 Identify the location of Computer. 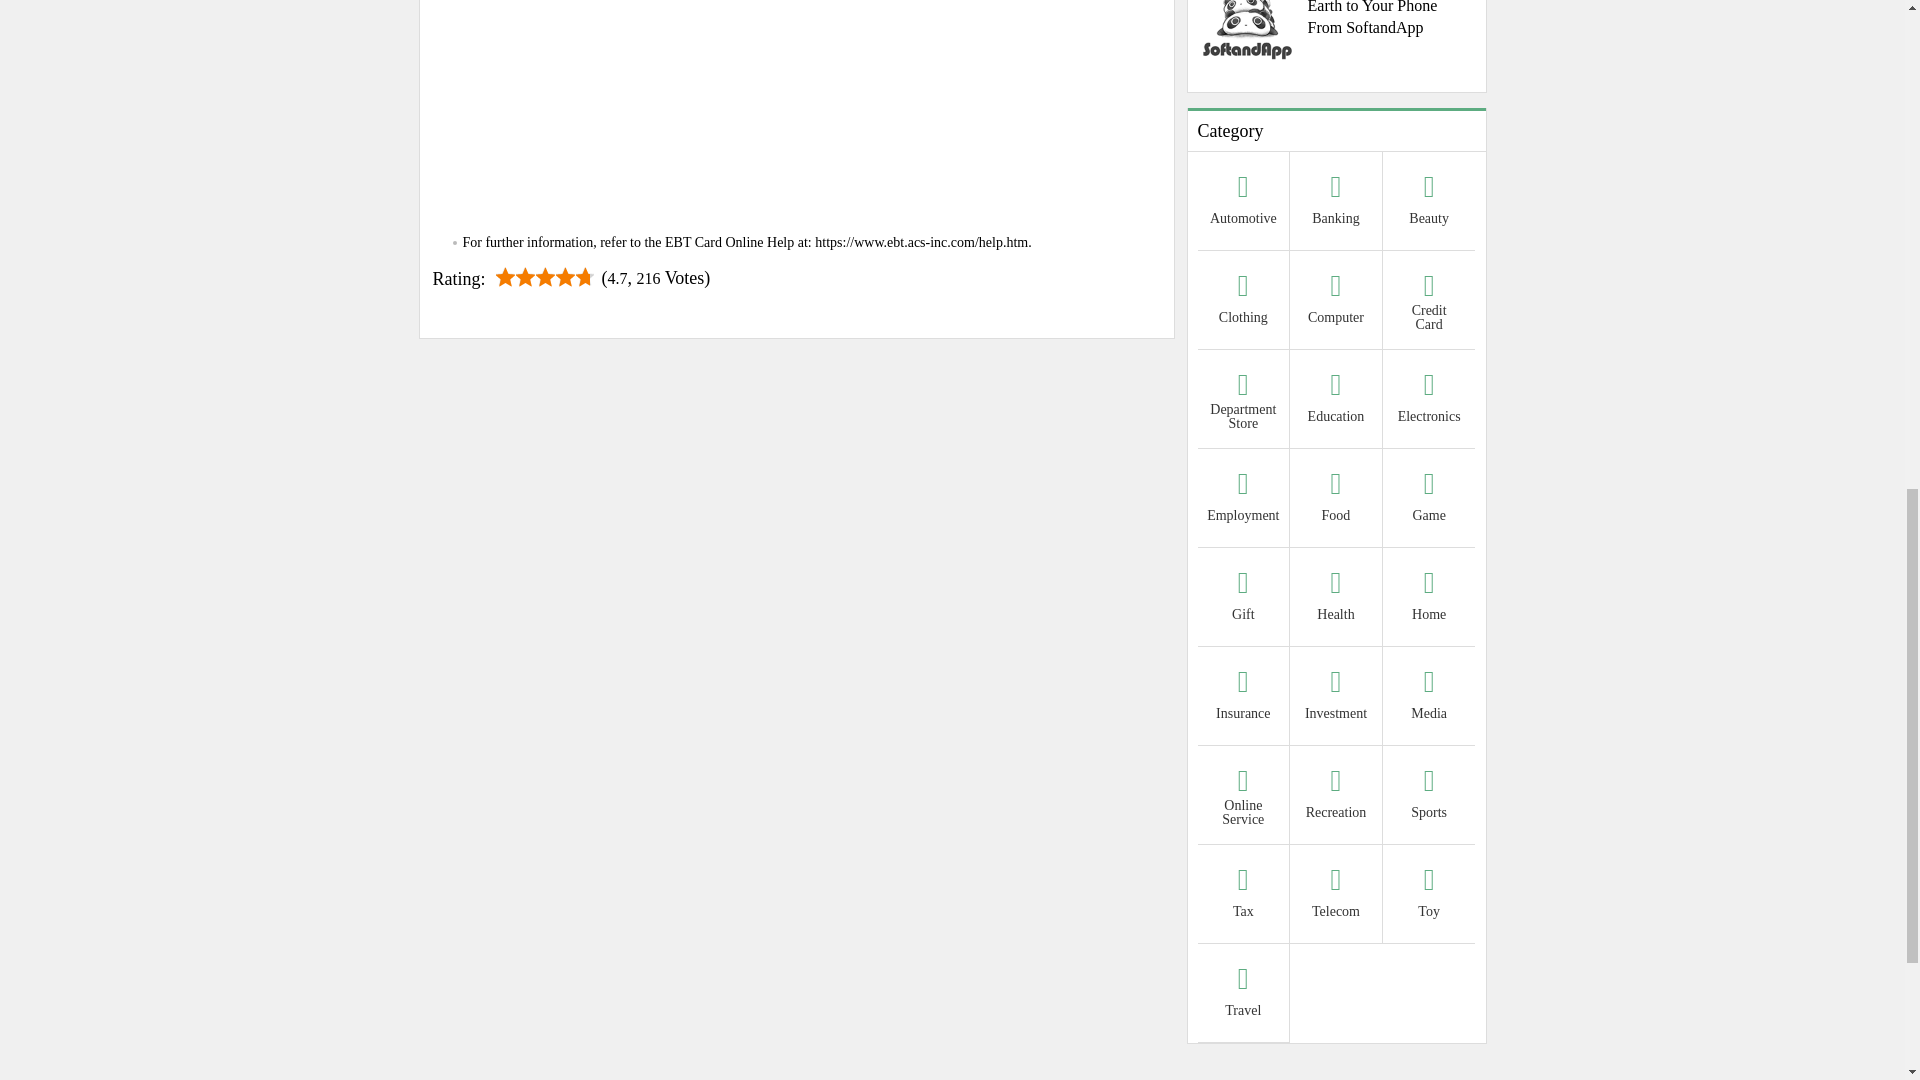
(1336, 302).